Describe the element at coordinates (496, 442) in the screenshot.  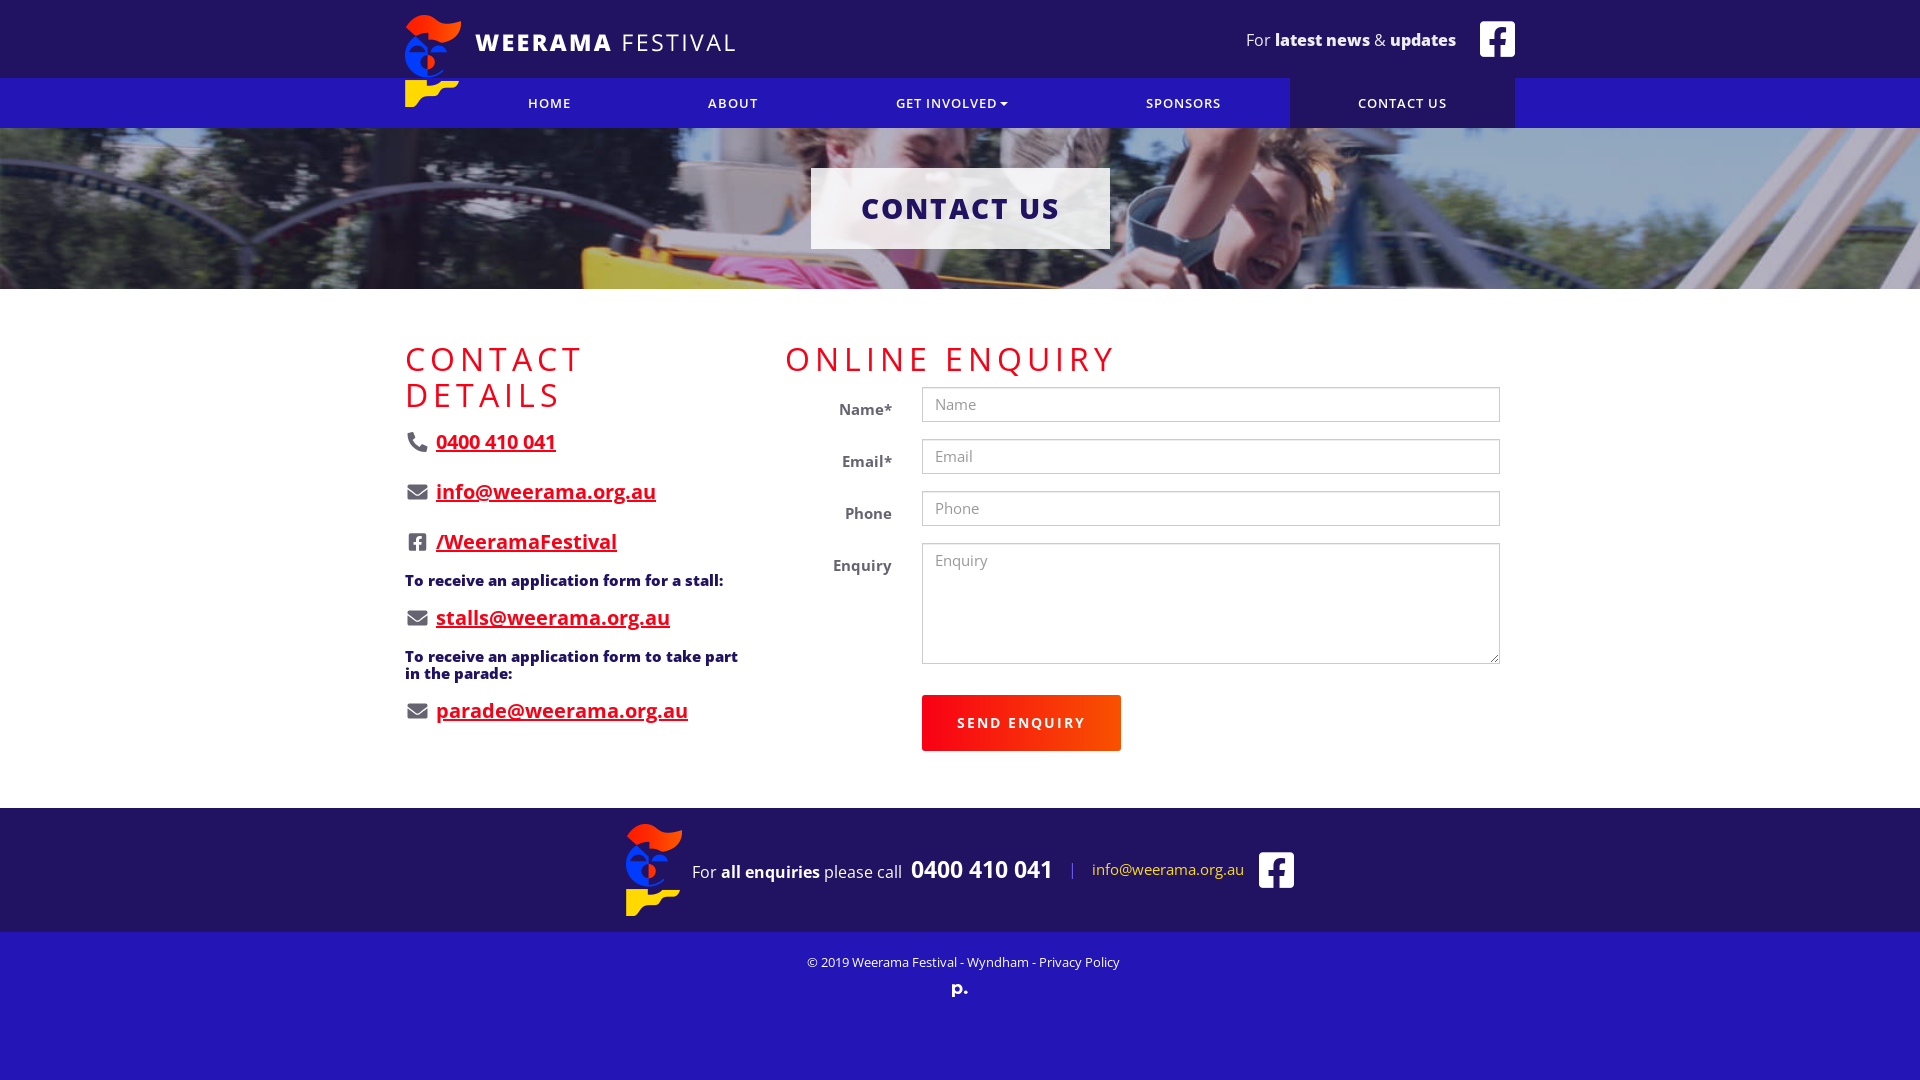
I see `0400 410 041` at that location.